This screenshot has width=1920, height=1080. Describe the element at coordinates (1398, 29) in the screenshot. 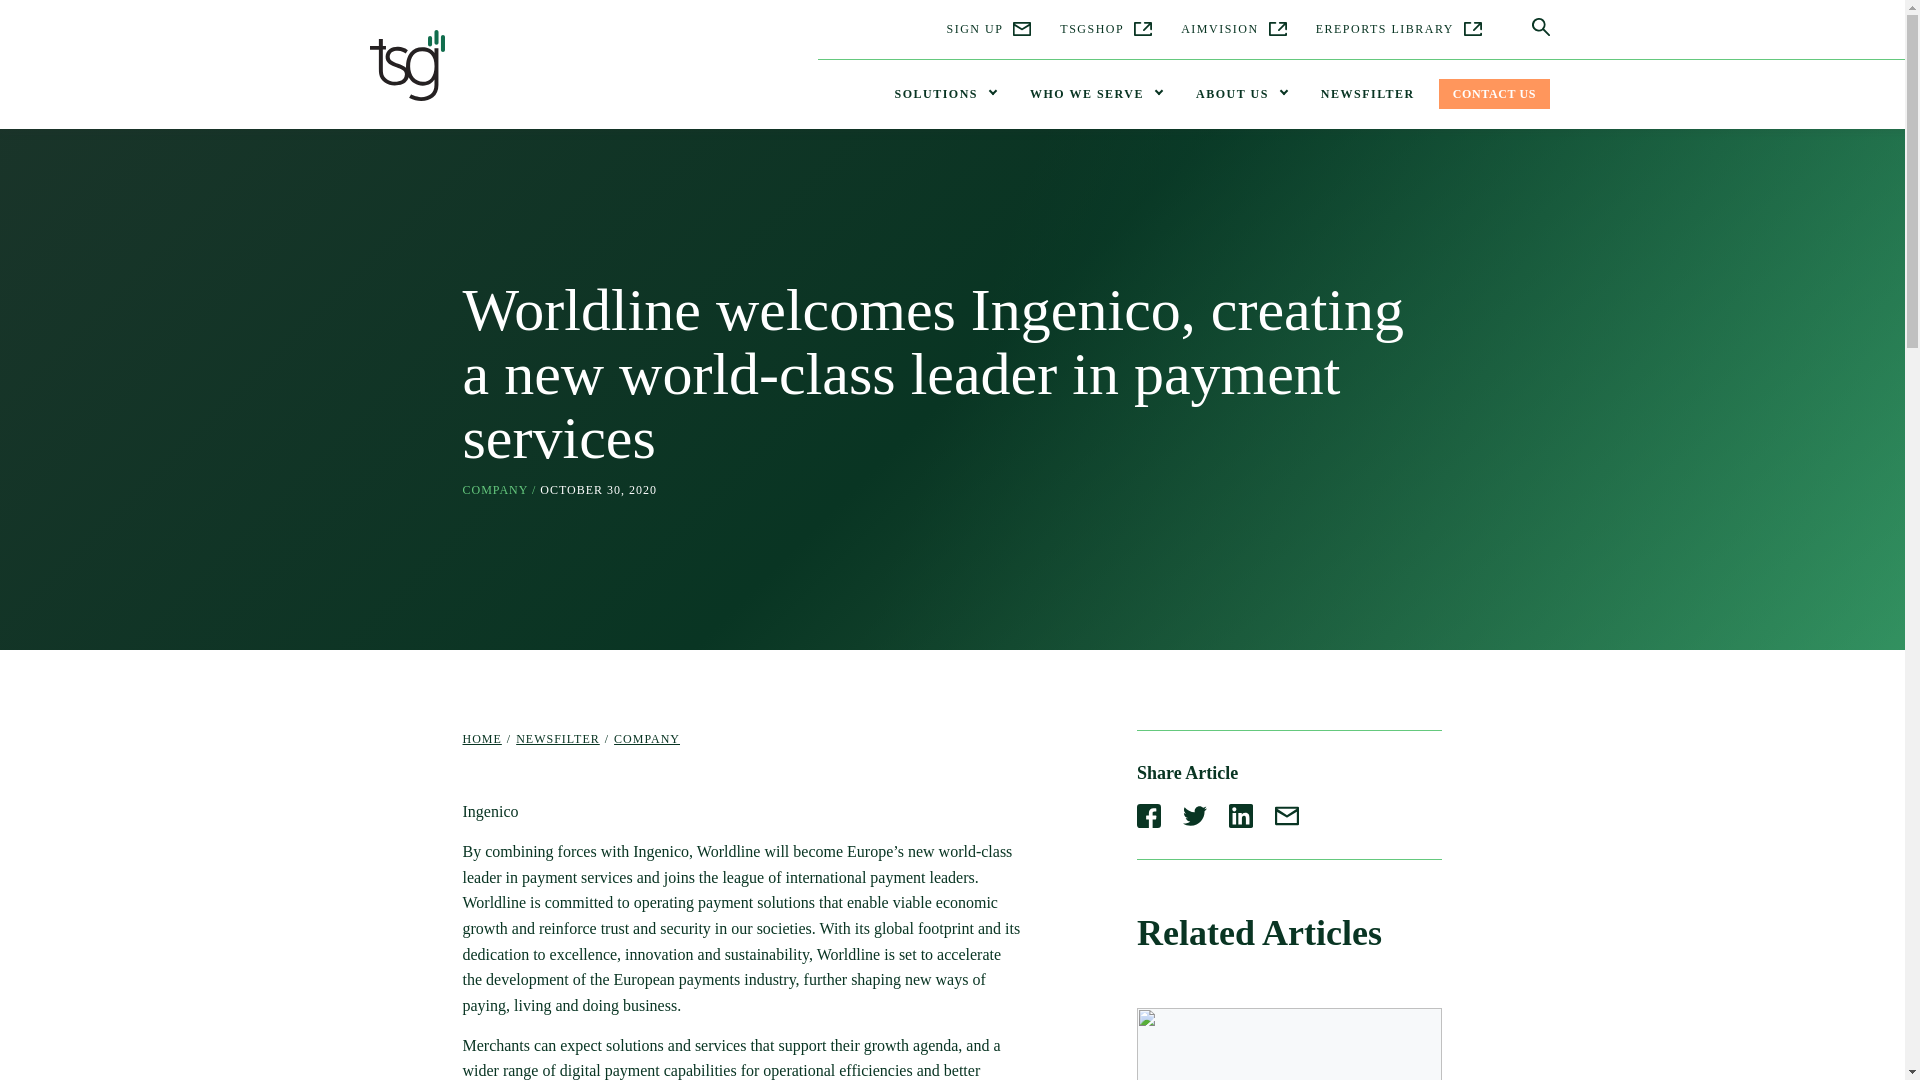

I see `EREPORTS LIBRARY` at that location.